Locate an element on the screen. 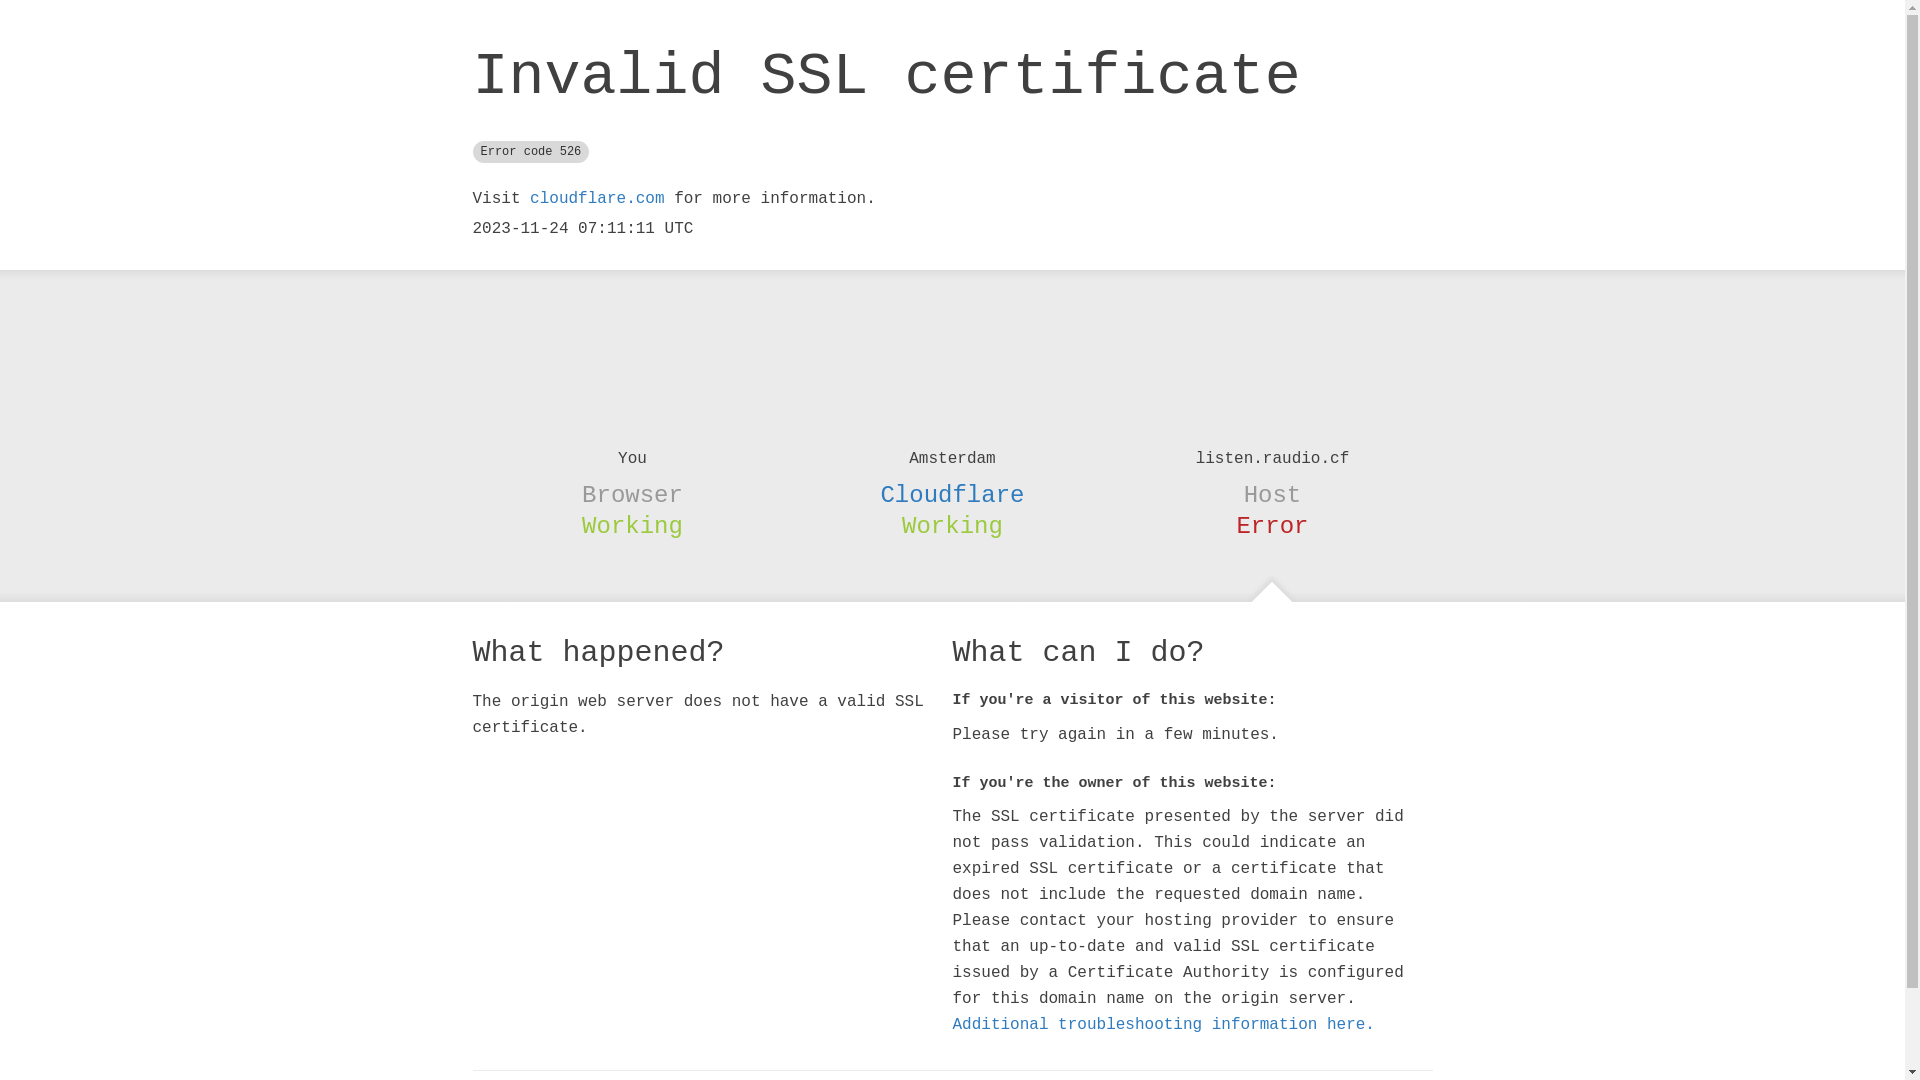 Image resolution: width=1920 pixels, height=1080 pixels. Cloudflare is located at coordinates (952, 495).